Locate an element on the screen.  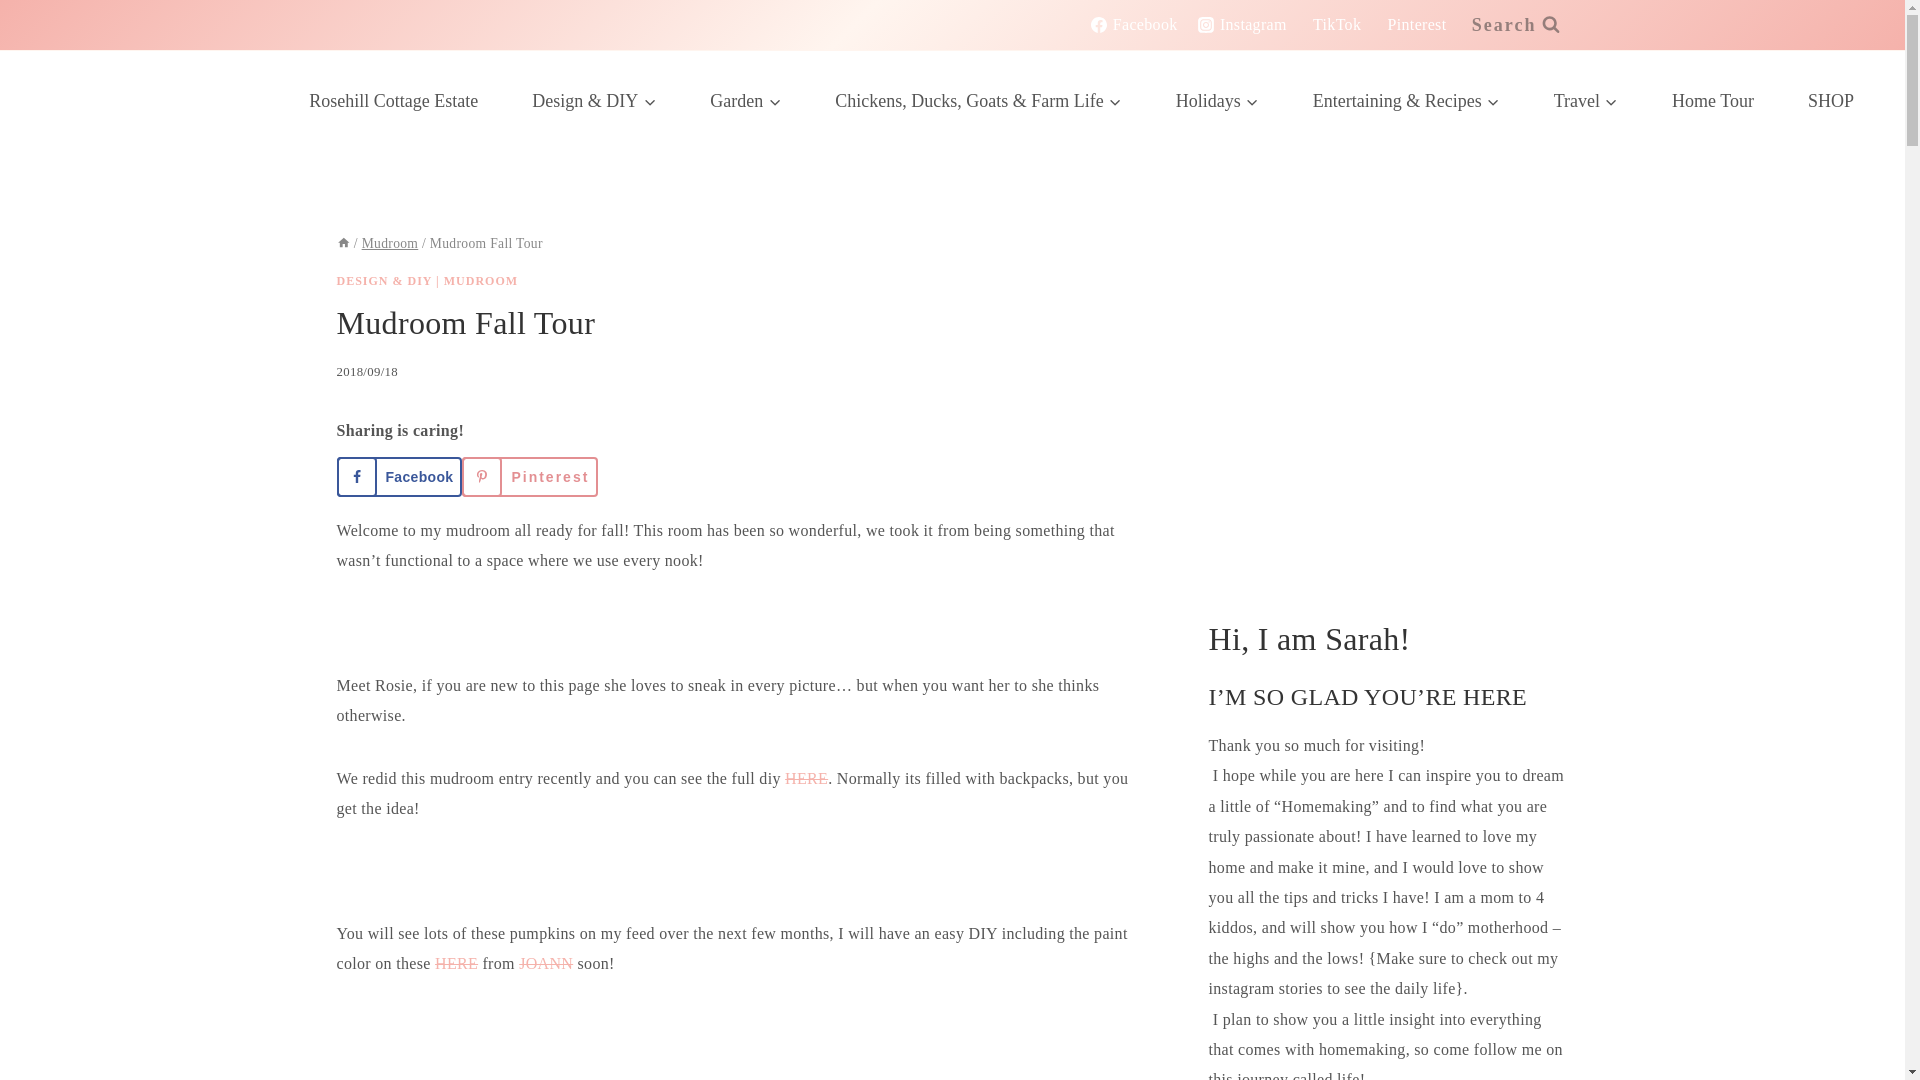
Rosehill Cottage Estate is located at coordinates (393, 100).